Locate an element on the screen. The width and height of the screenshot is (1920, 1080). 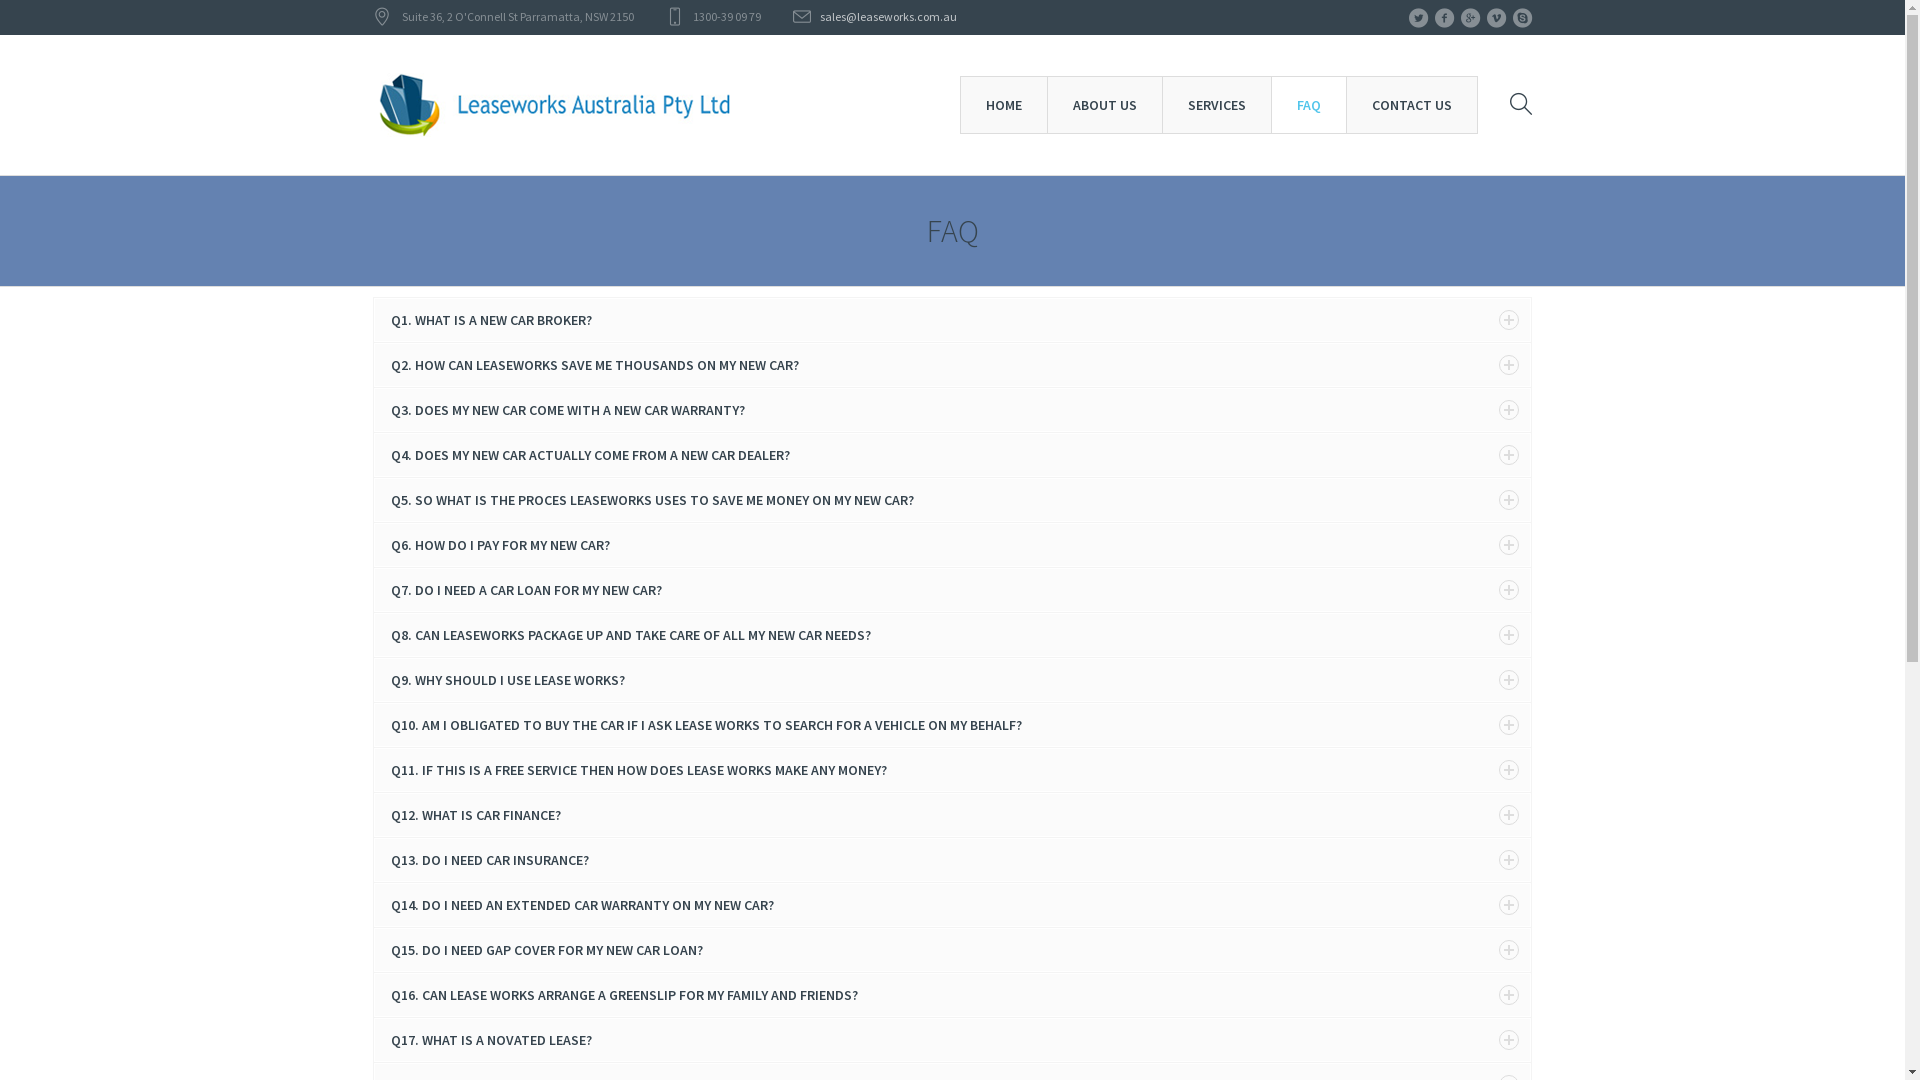
ABOUT US is located at coordinates (1104, 105).